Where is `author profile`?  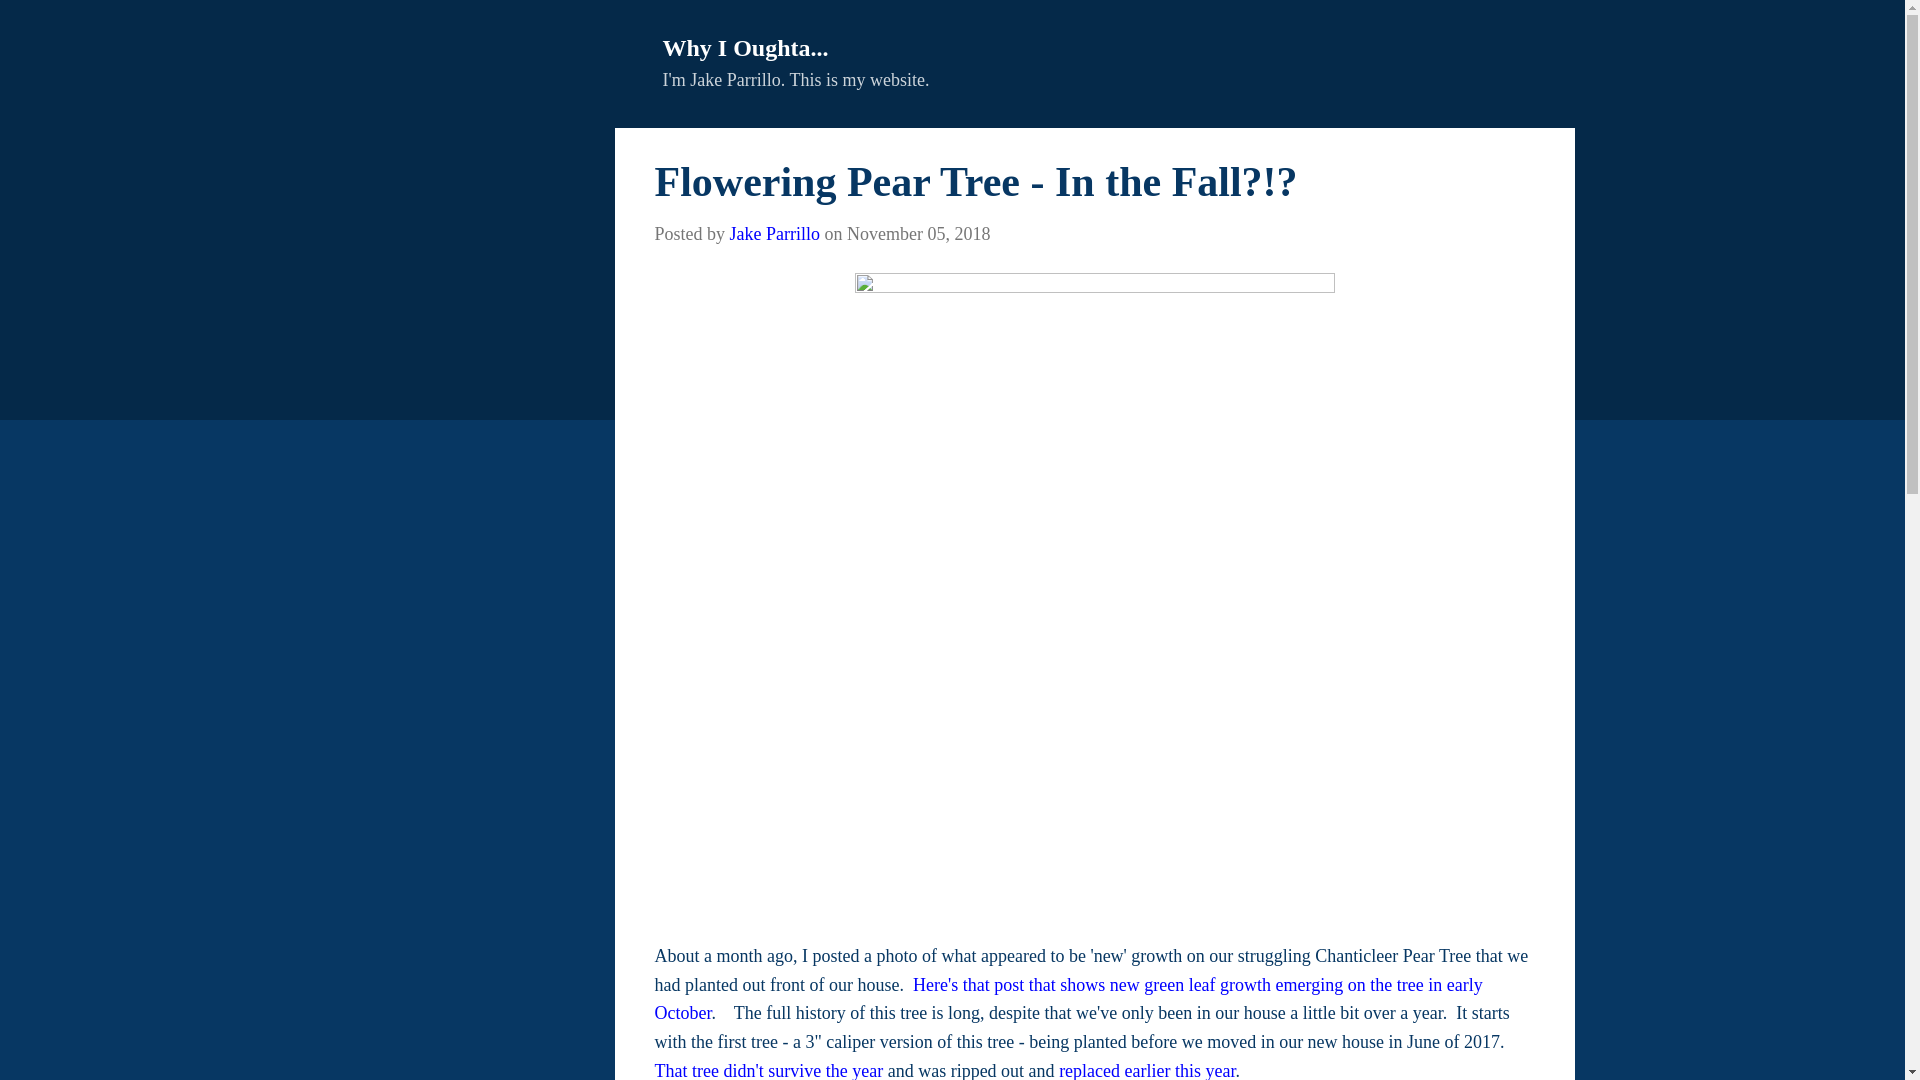
author profile is located at coordinates (774, 234).